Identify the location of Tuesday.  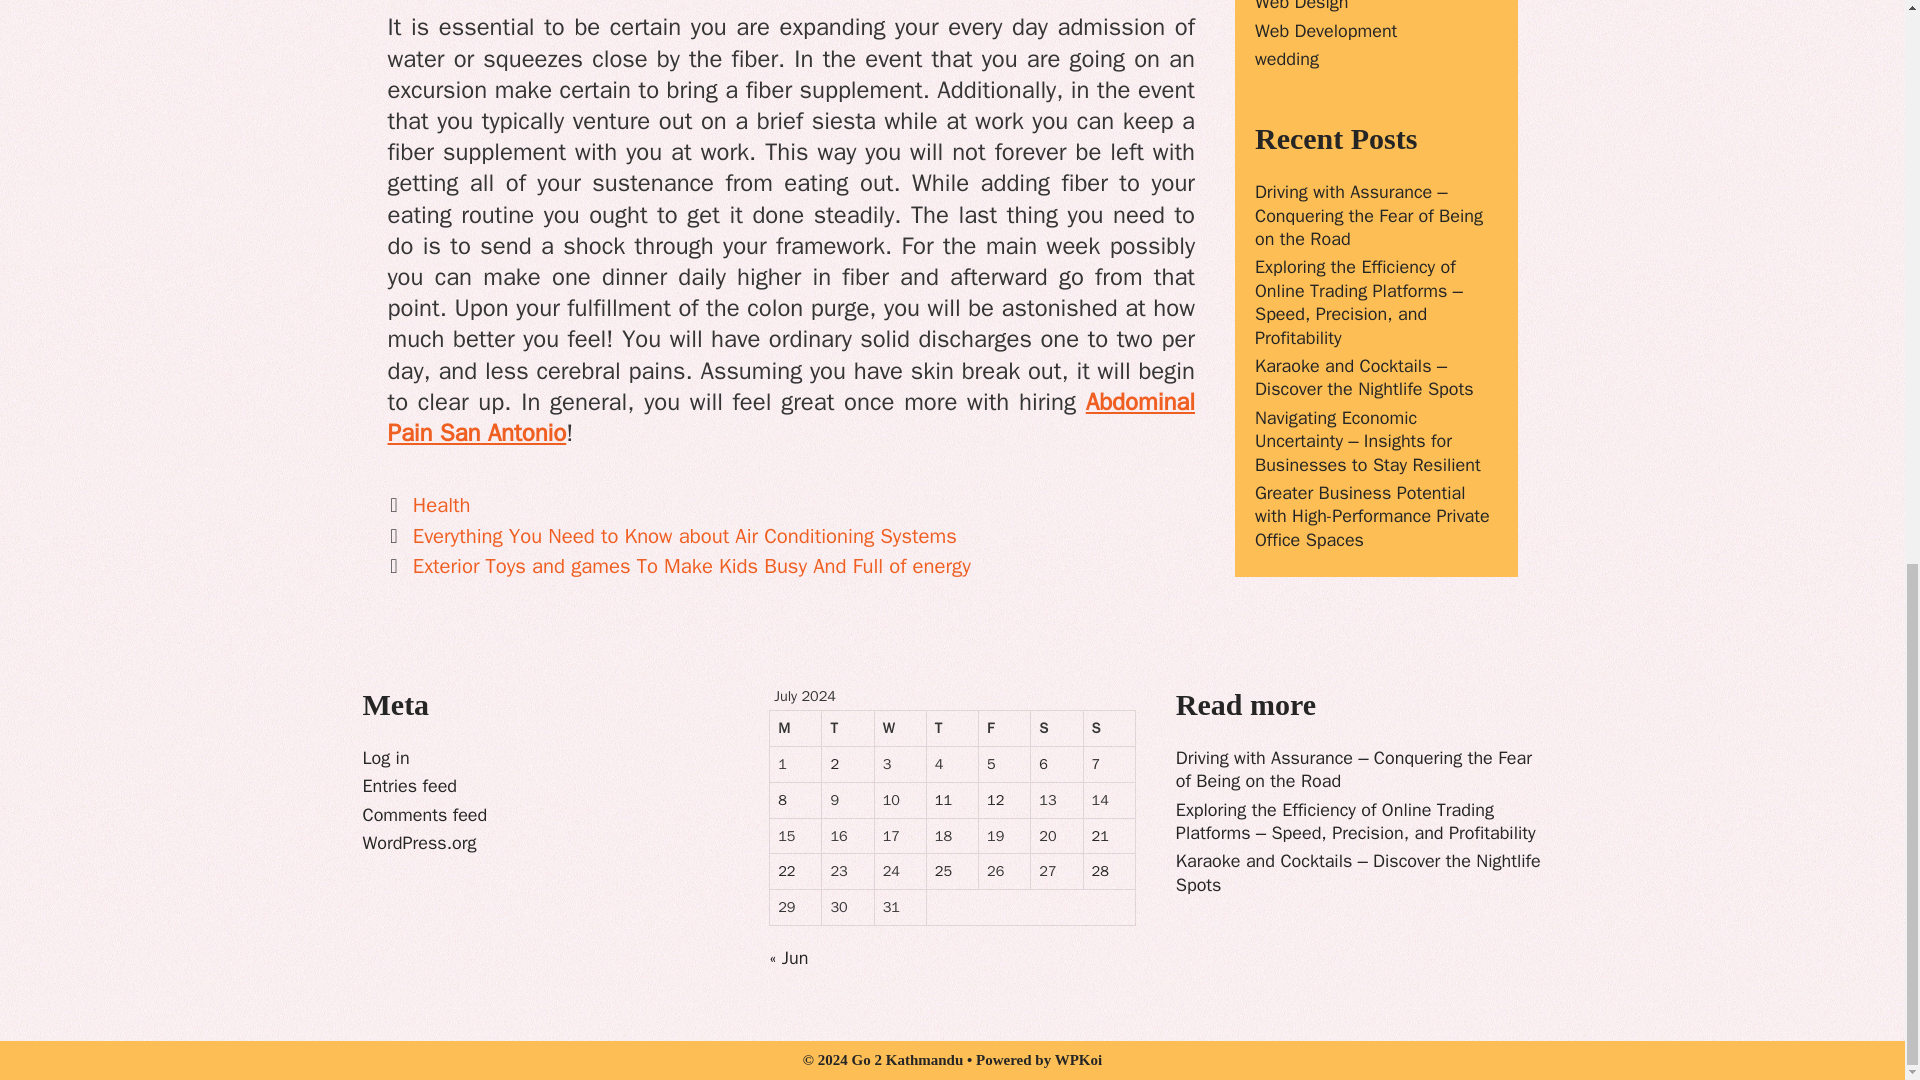
(847, 728).